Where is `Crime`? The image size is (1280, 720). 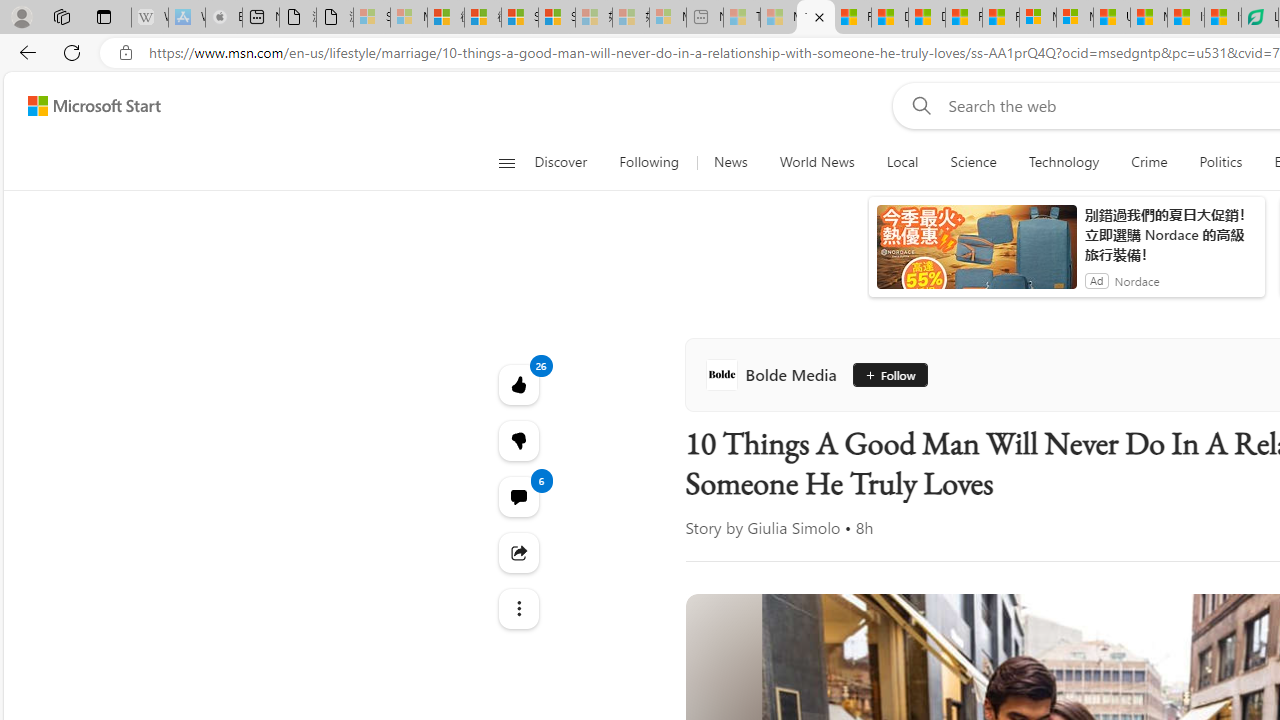
Crime is located at coordinates (1149, 162).